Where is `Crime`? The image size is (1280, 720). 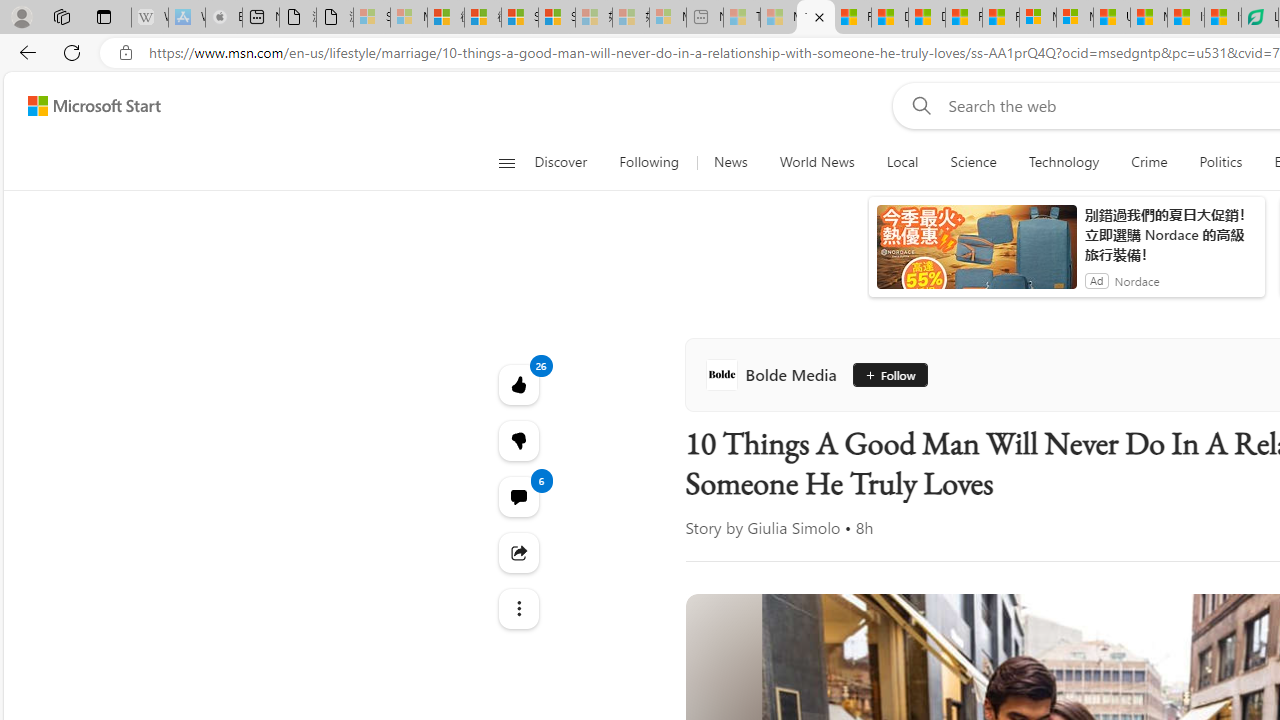
Crime is located at coordinates (1149, 162).